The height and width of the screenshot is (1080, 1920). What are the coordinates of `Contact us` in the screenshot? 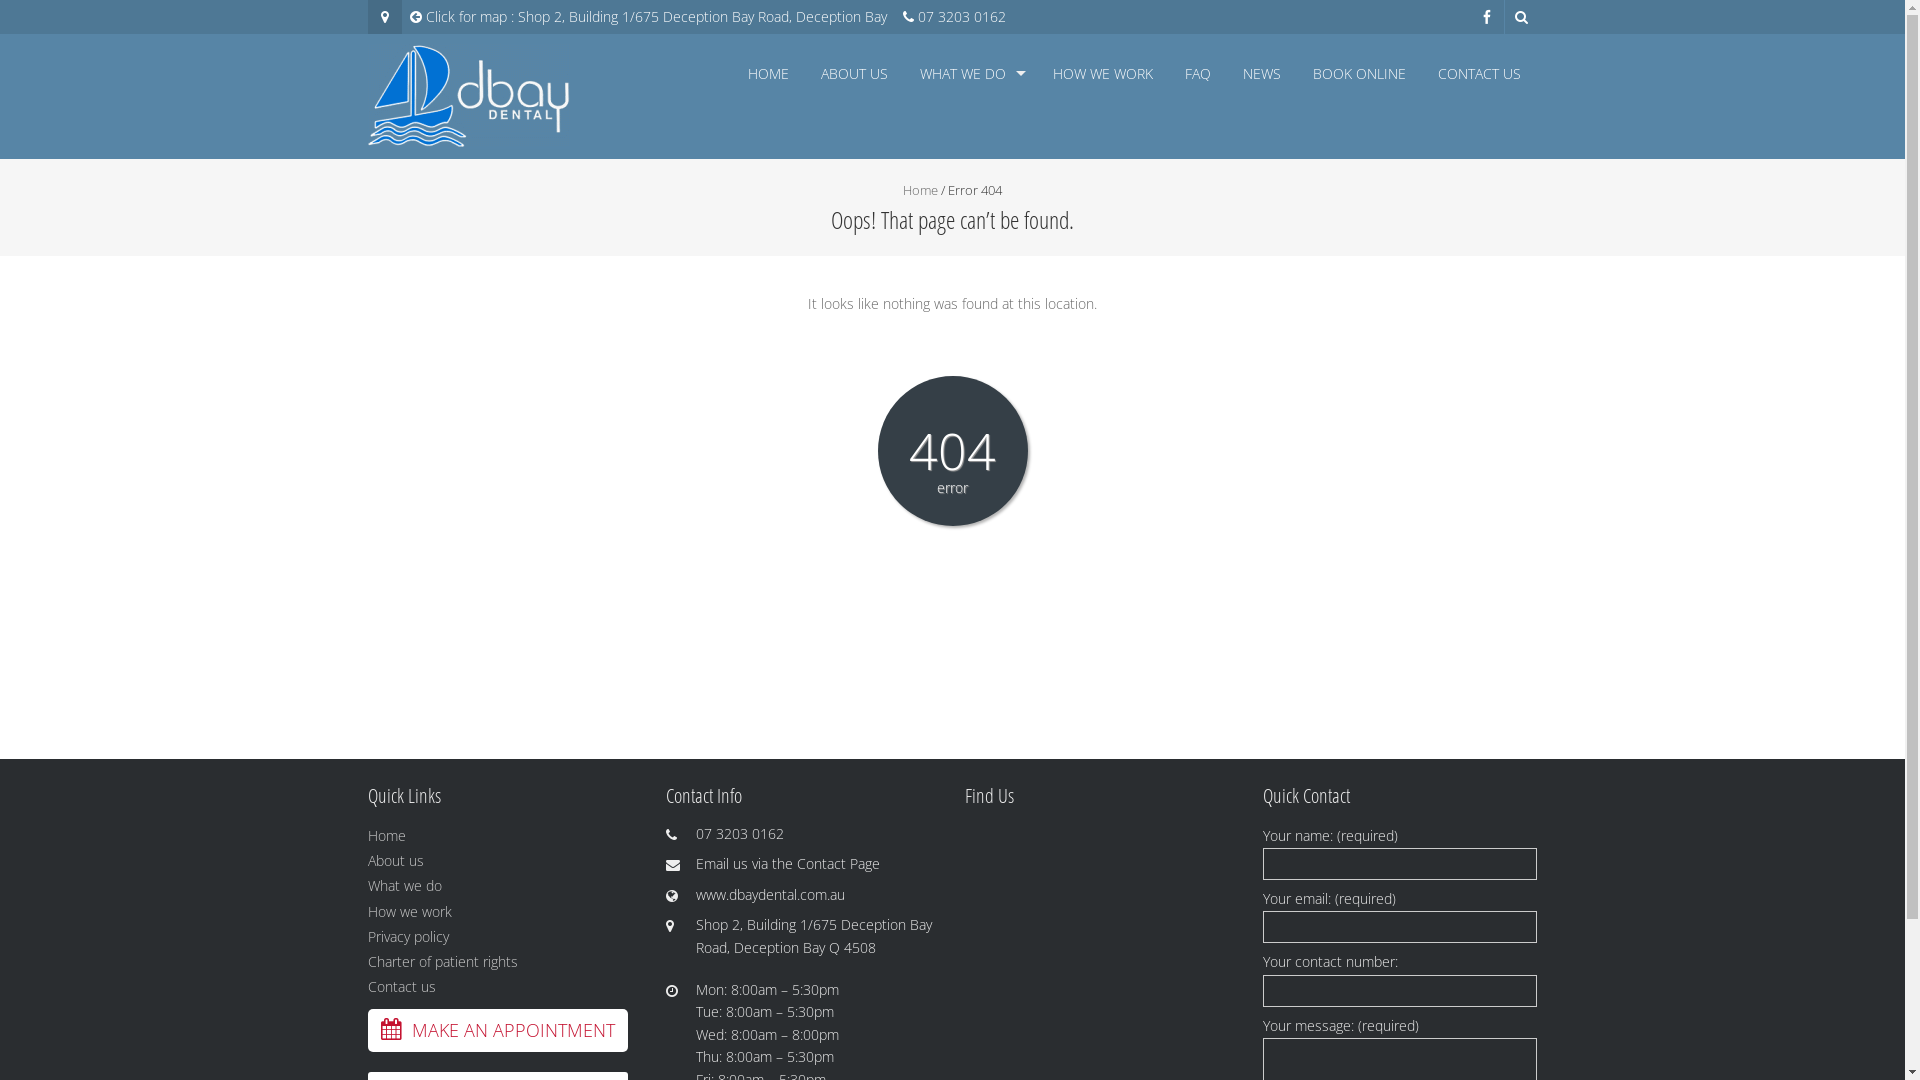 It's located at (402, 986).